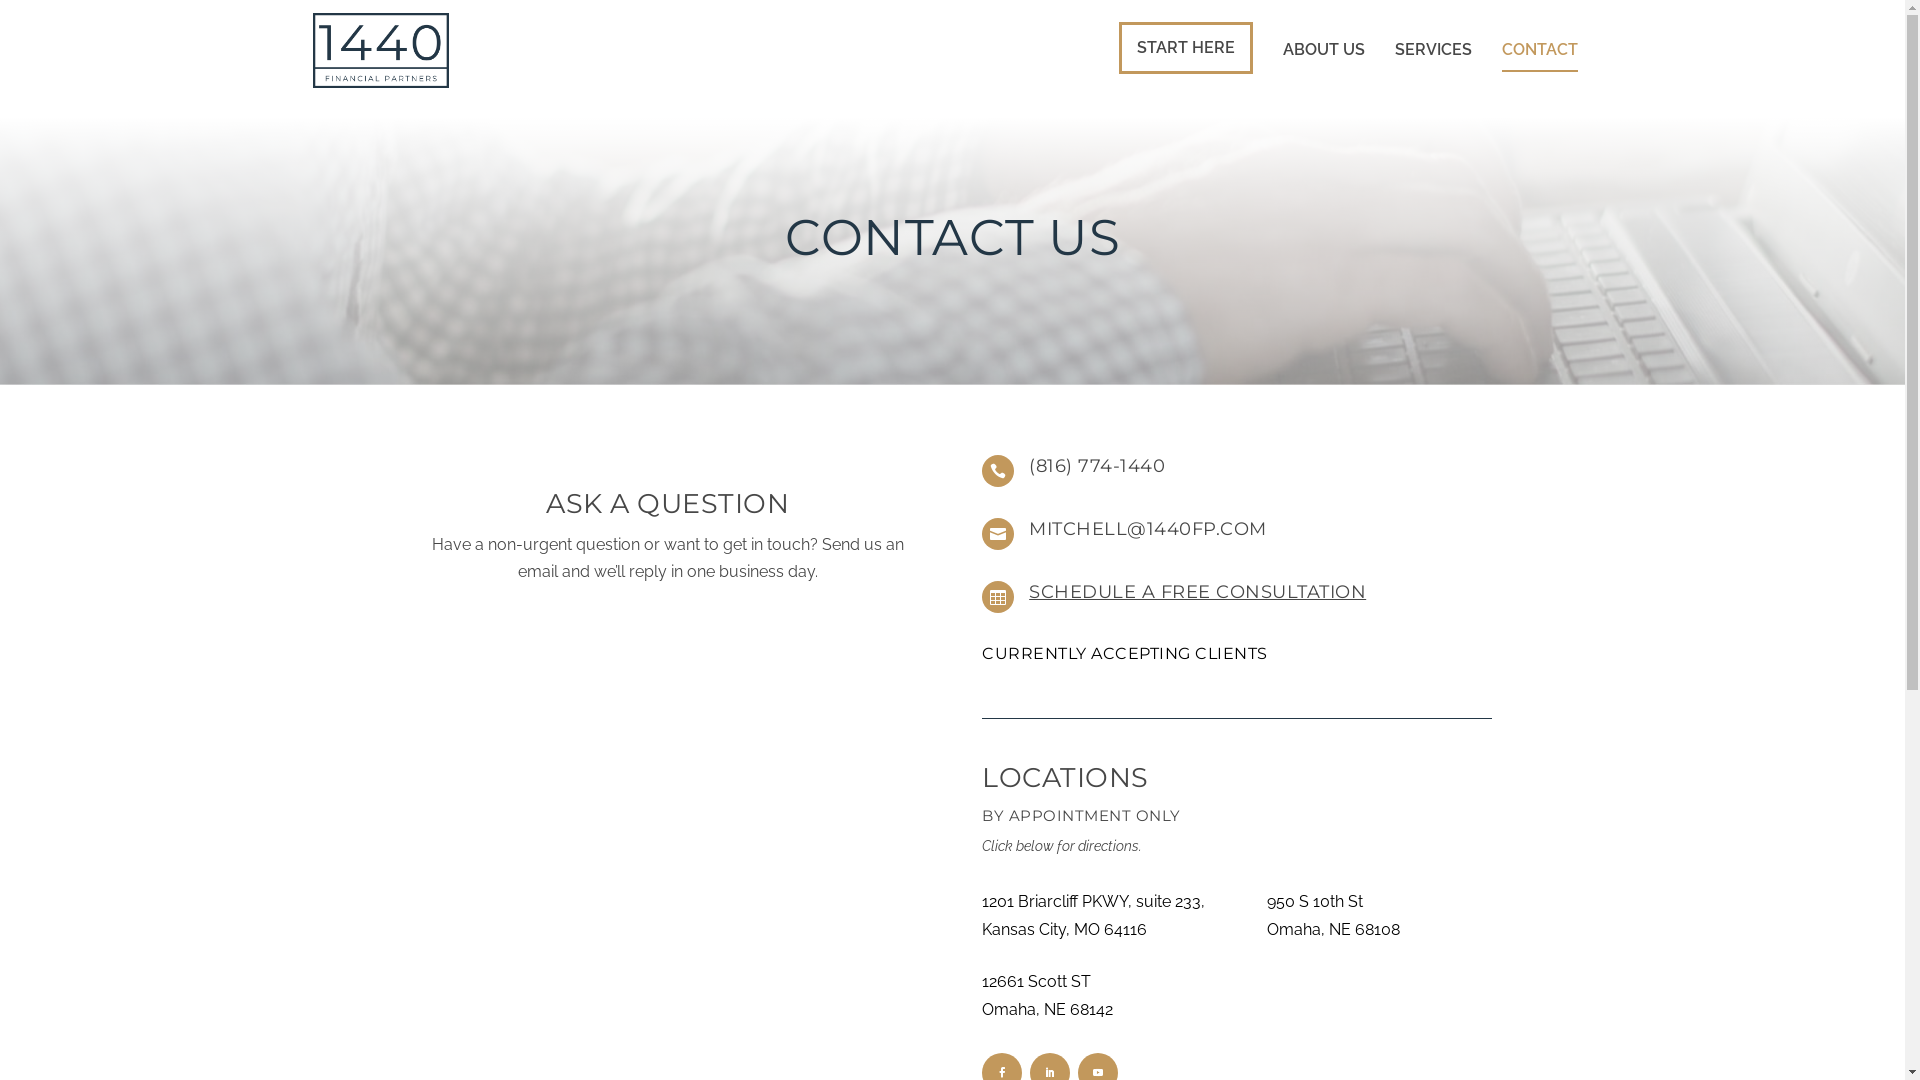 The image size is (1920, 1080). What do you see at coordinates (1323, 71) in the screenshot?
I see `ABOUT US` at bounding box center [1323, 71].